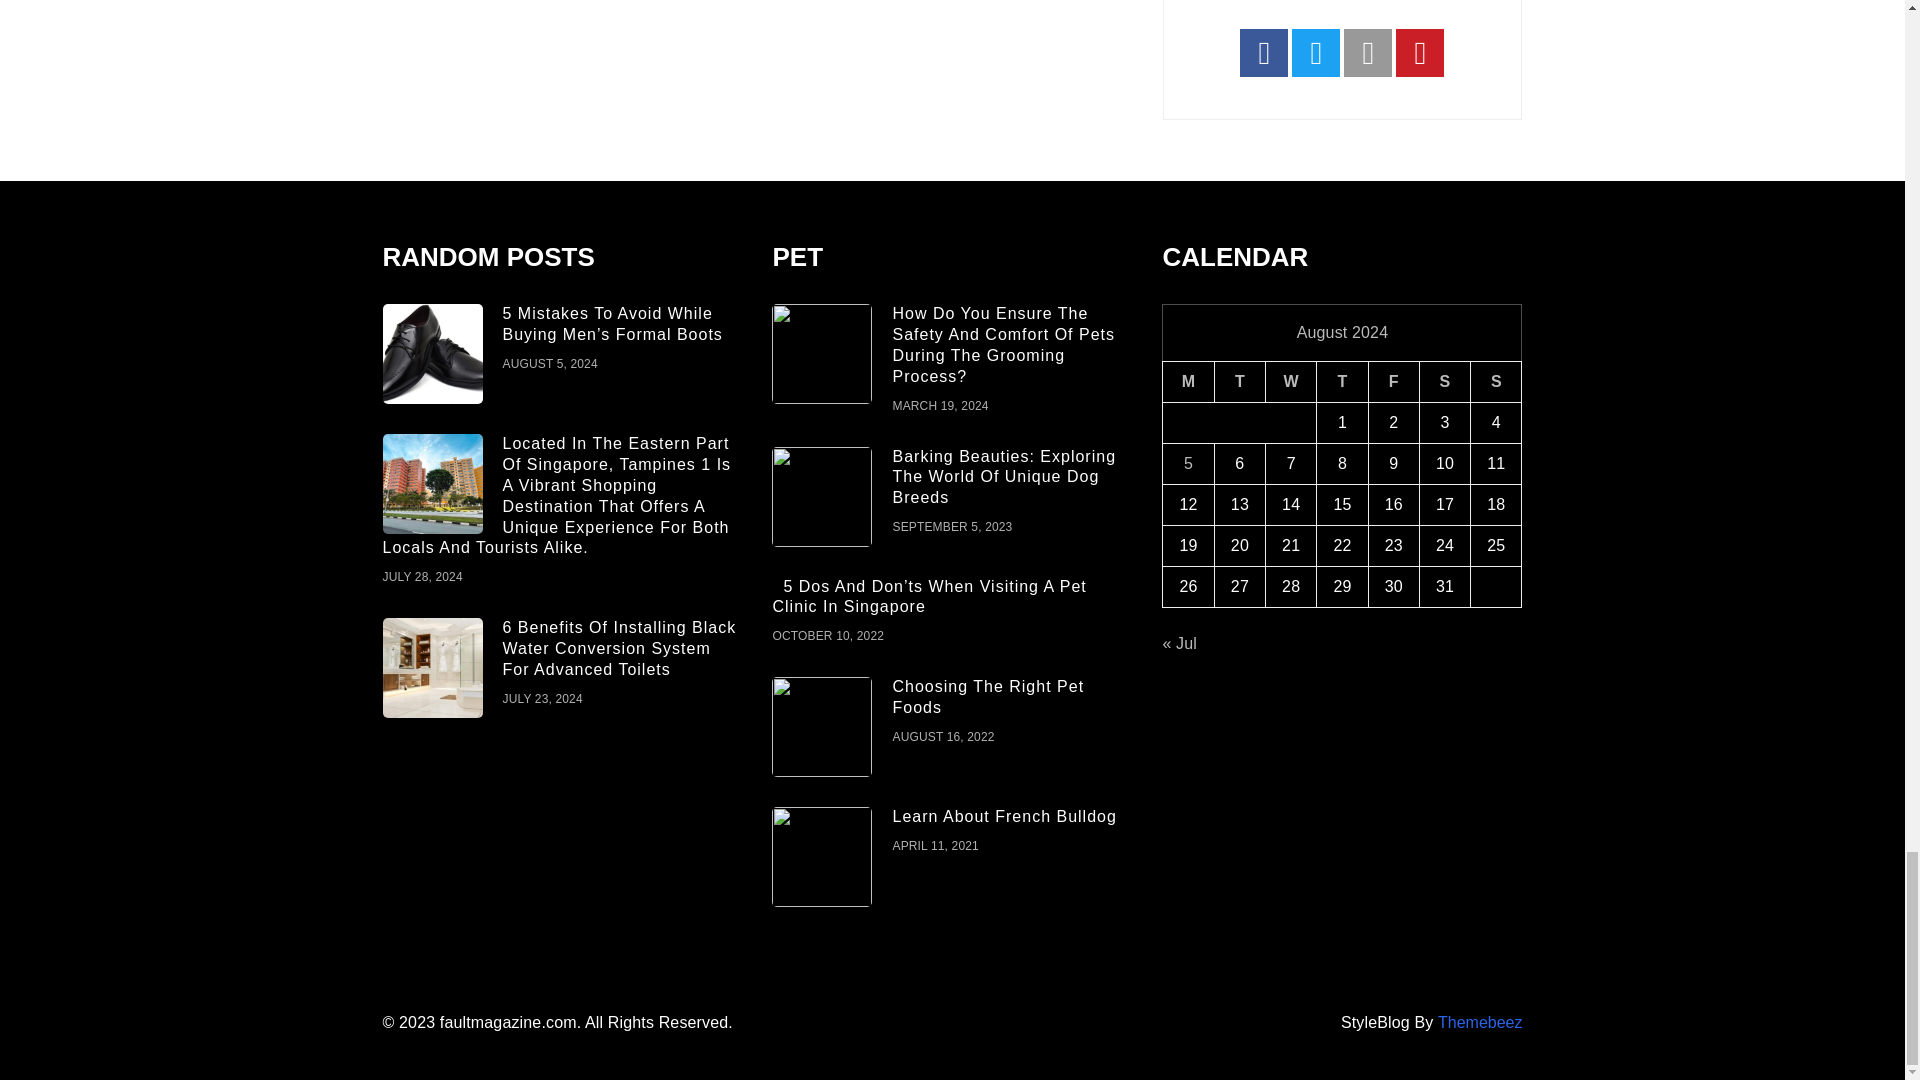 Image resolution: width=1920 pixels, height=1080 pixels. I want to click on Twitter, so click(1316, 52).